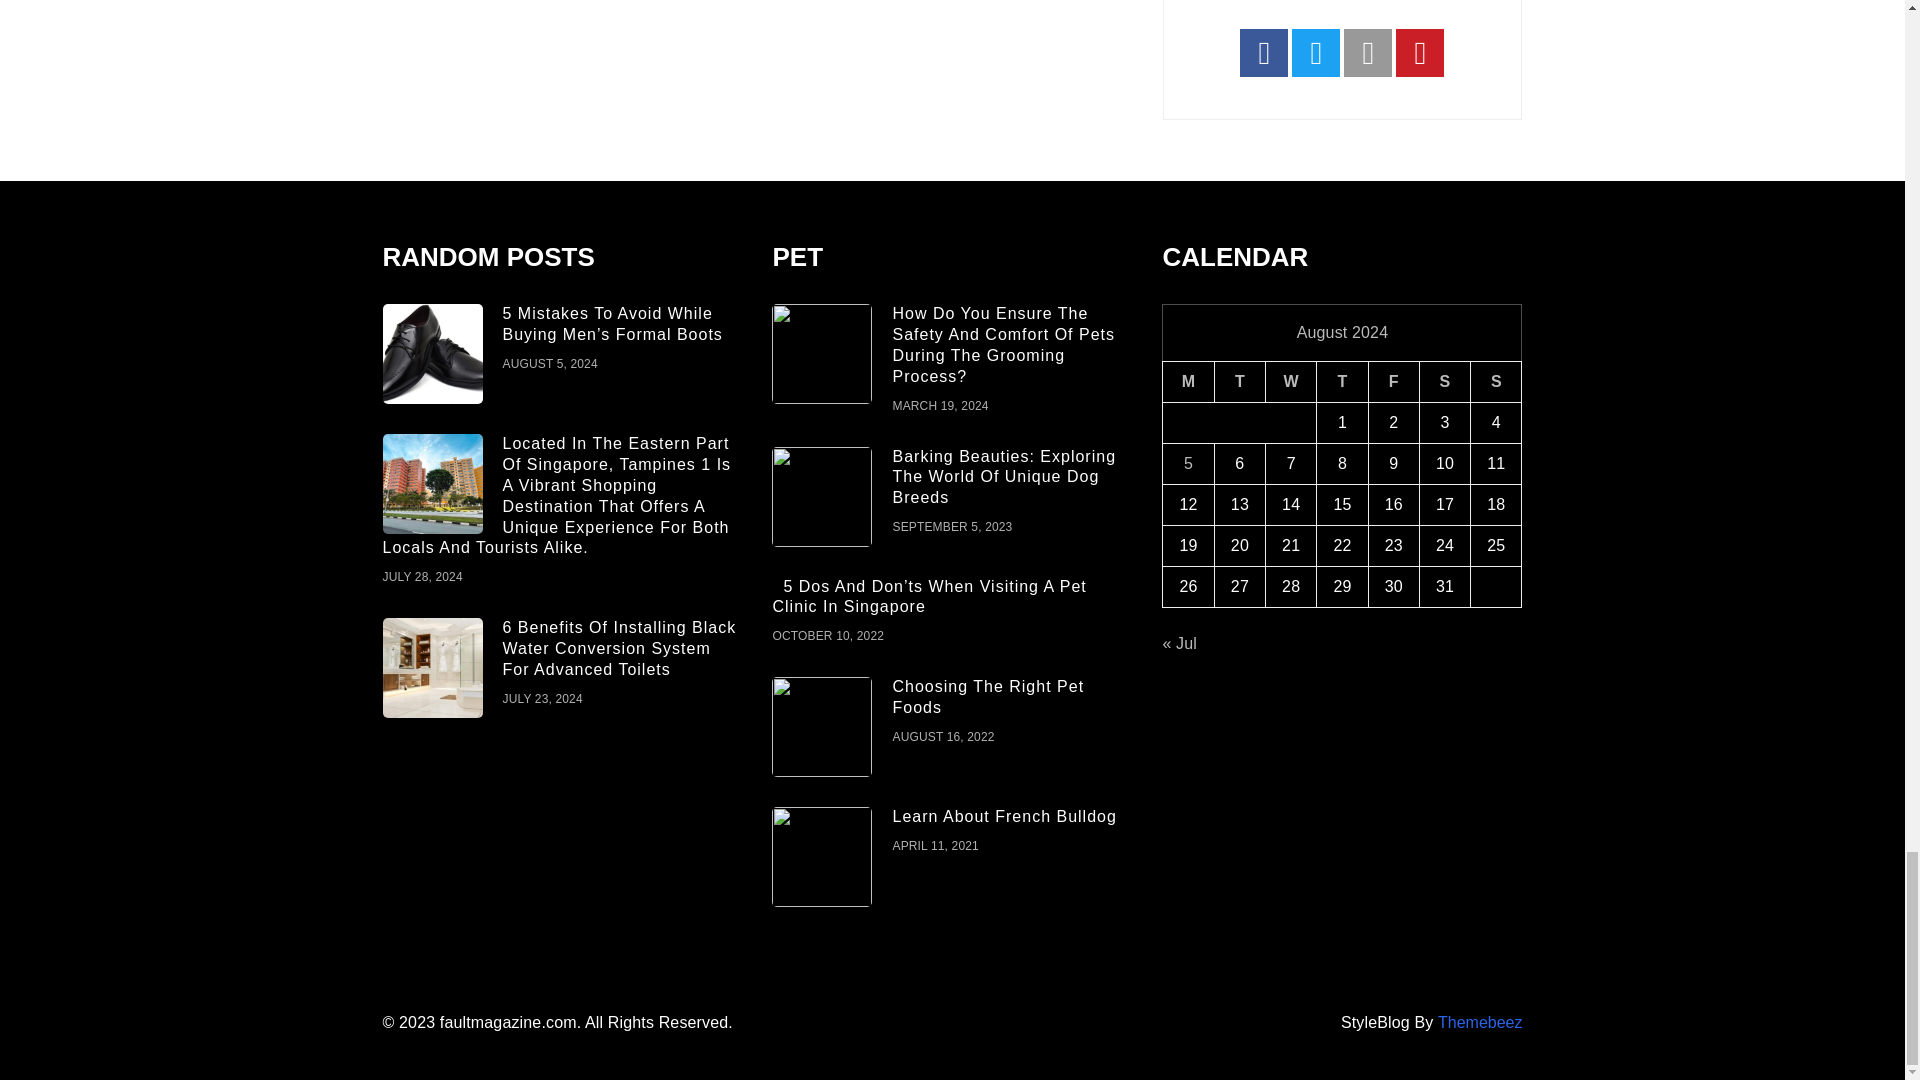 Image resolution: width=1920 pixels, height=1080 pixels. I want to click on Twitter, so click(1316, 52).